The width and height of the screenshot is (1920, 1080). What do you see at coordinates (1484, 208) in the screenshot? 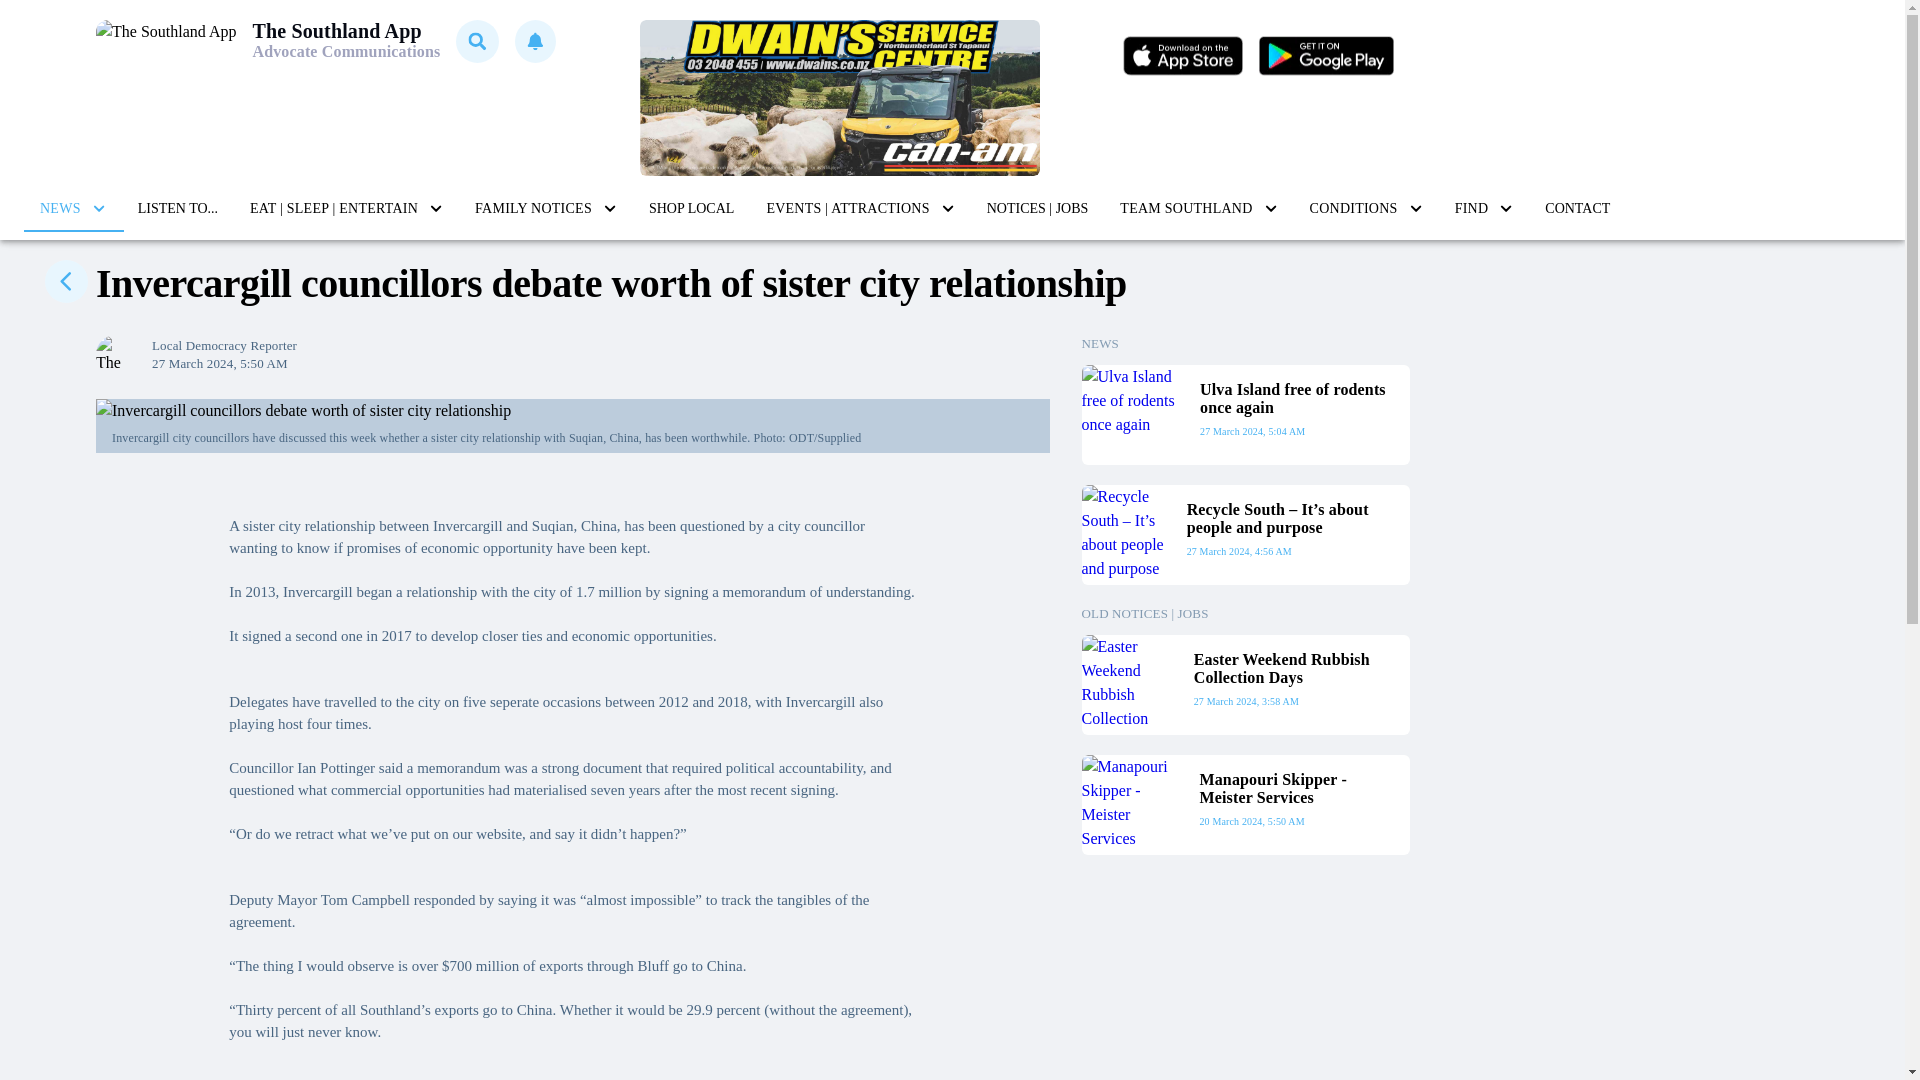
I see `FIND` at bounding box center [1484, 208].